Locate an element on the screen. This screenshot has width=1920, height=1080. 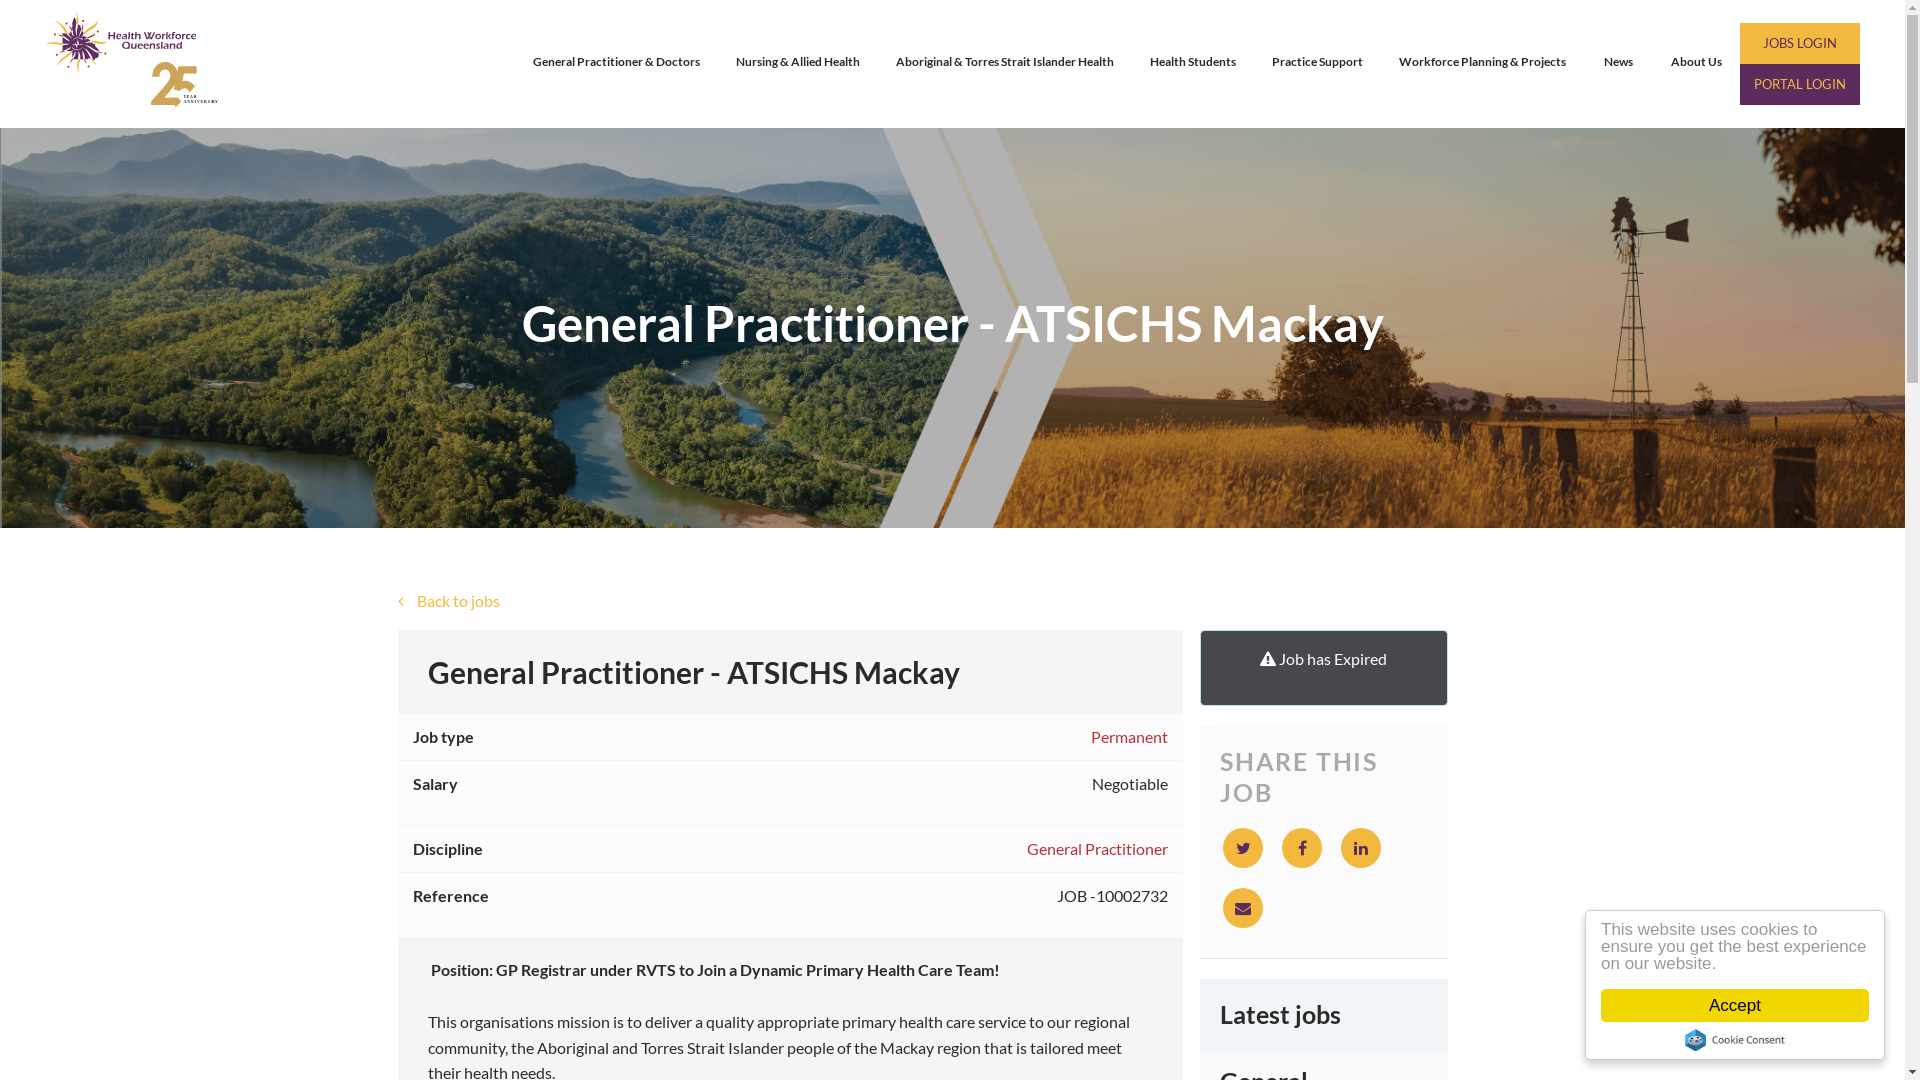
Nursing & Allied Health is located at coordinates (798, 64).